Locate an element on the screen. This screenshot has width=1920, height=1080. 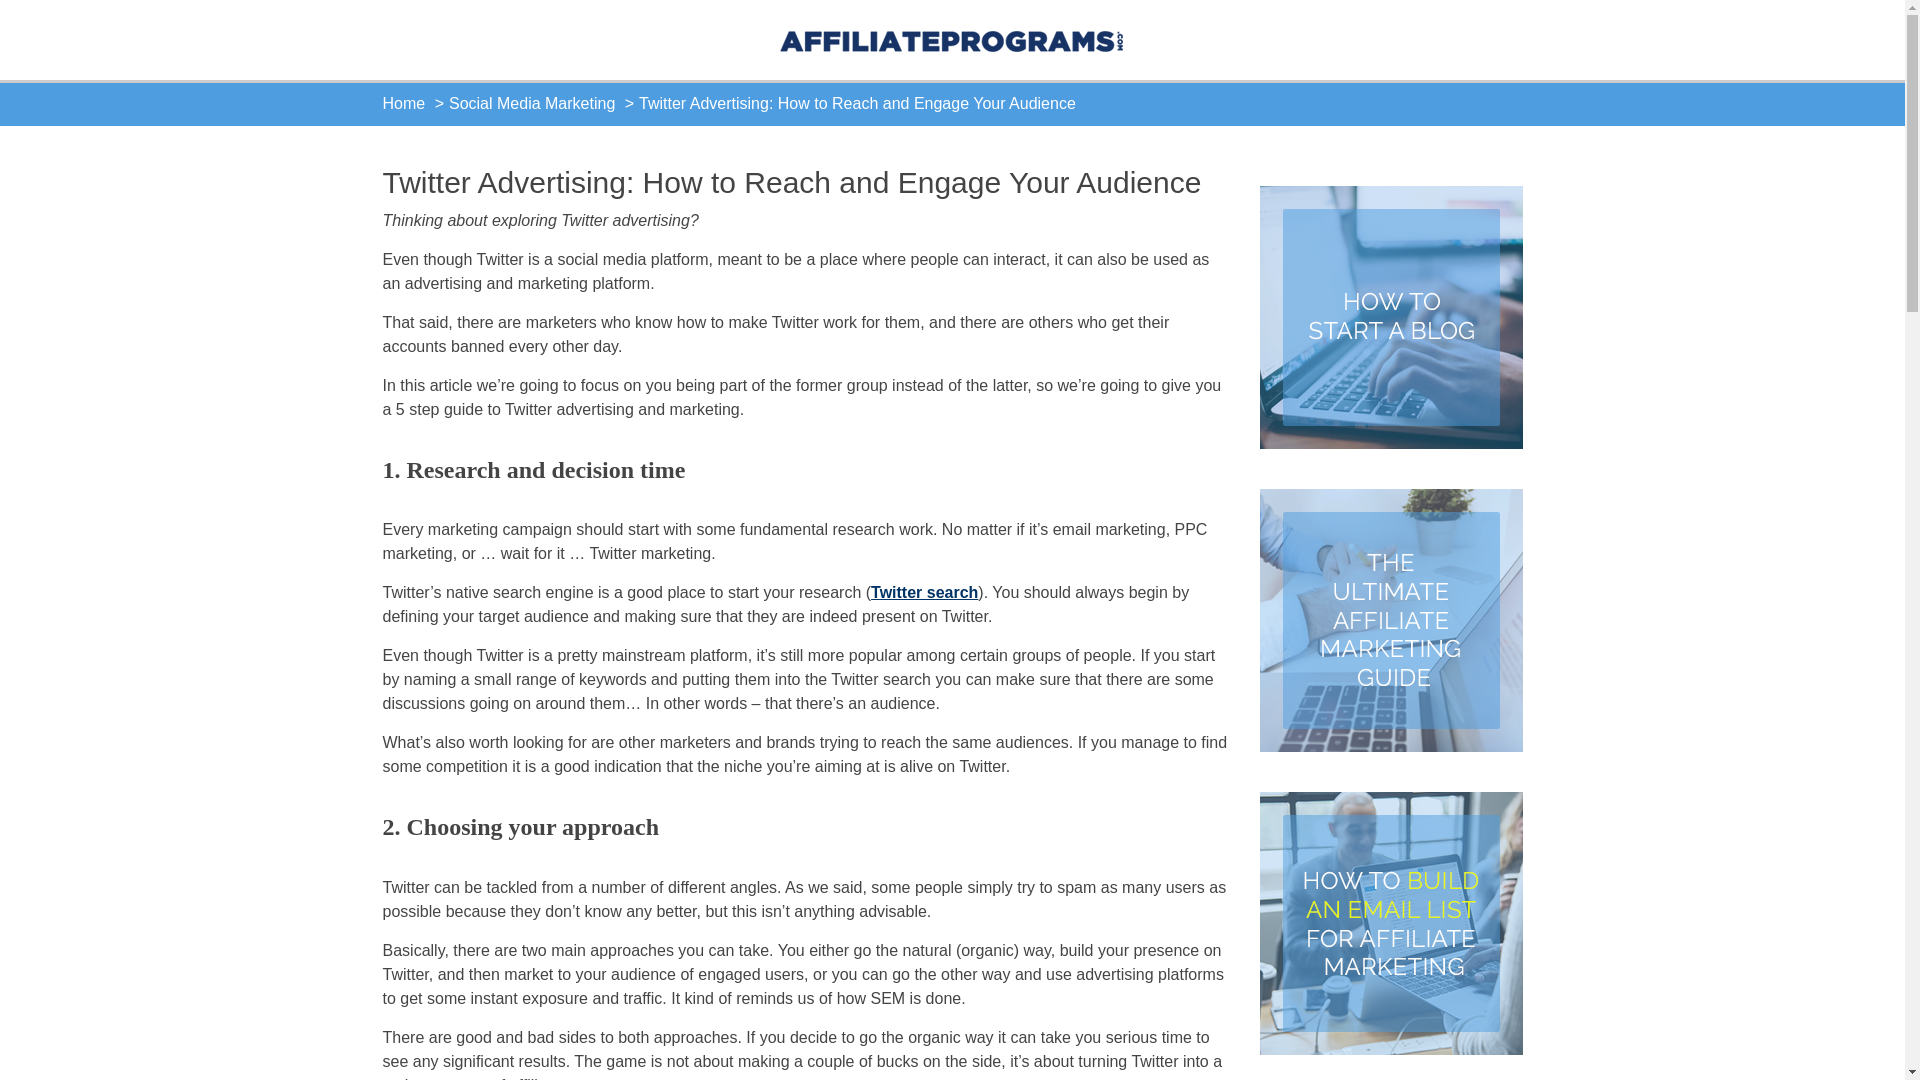
Social Media Marketing is located at coordinates (532, 104).